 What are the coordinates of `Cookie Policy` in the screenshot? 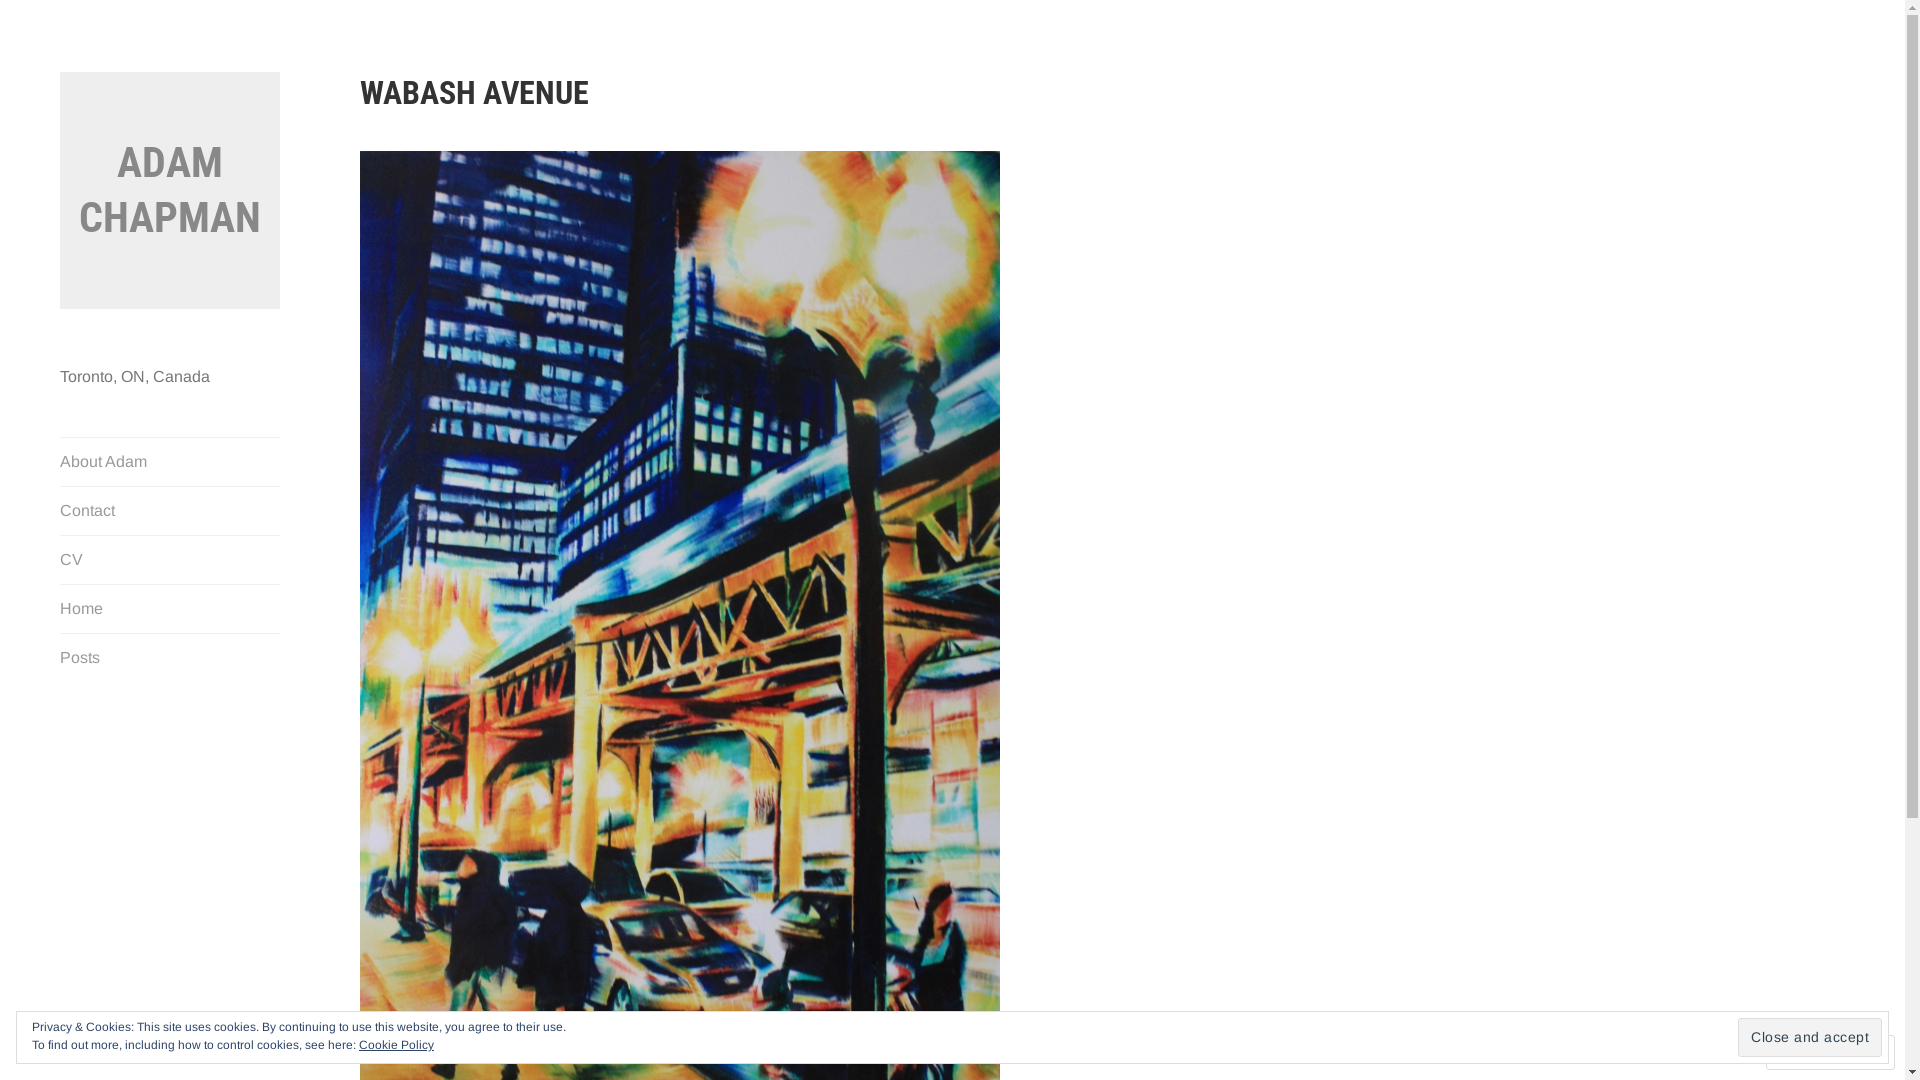 It's located at (396, 1045).